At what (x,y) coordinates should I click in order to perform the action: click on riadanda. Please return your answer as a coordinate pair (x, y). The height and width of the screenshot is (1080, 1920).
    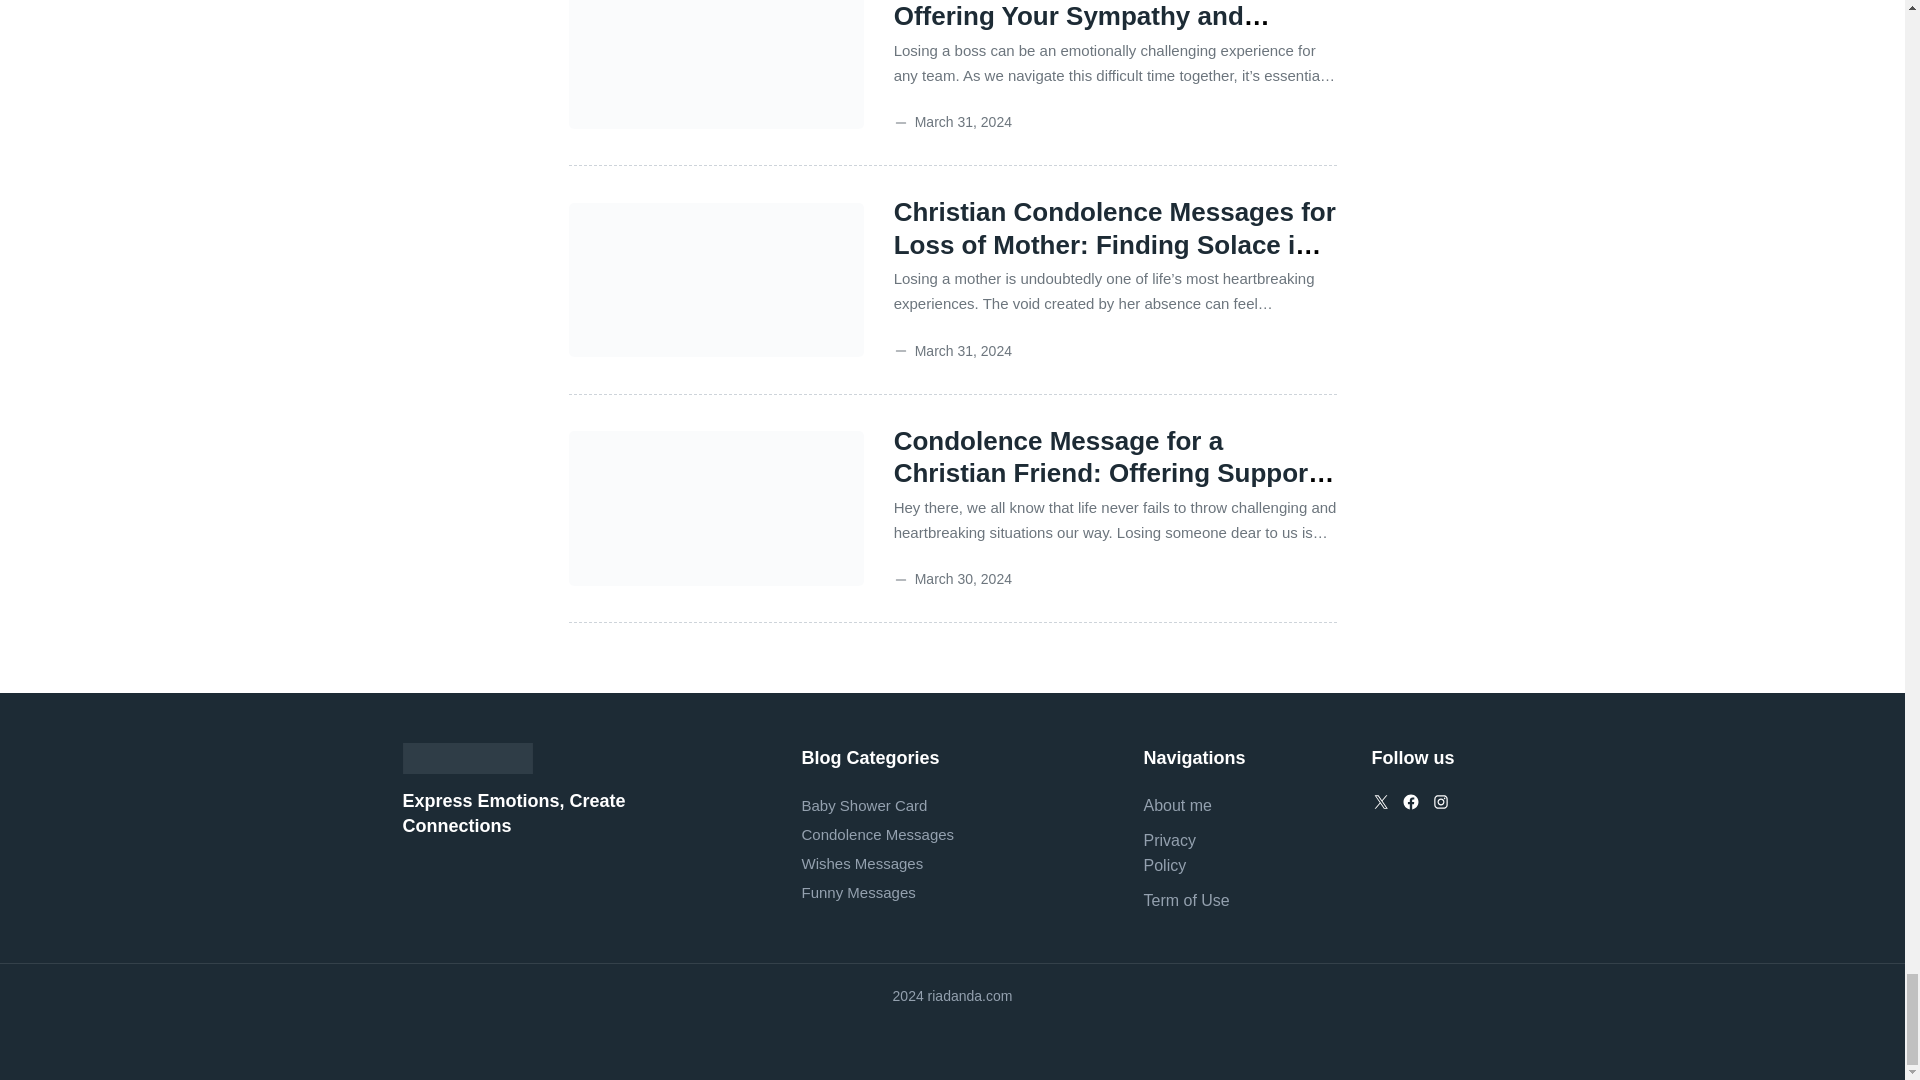
    Looking at the image, I should click on (466, 758).